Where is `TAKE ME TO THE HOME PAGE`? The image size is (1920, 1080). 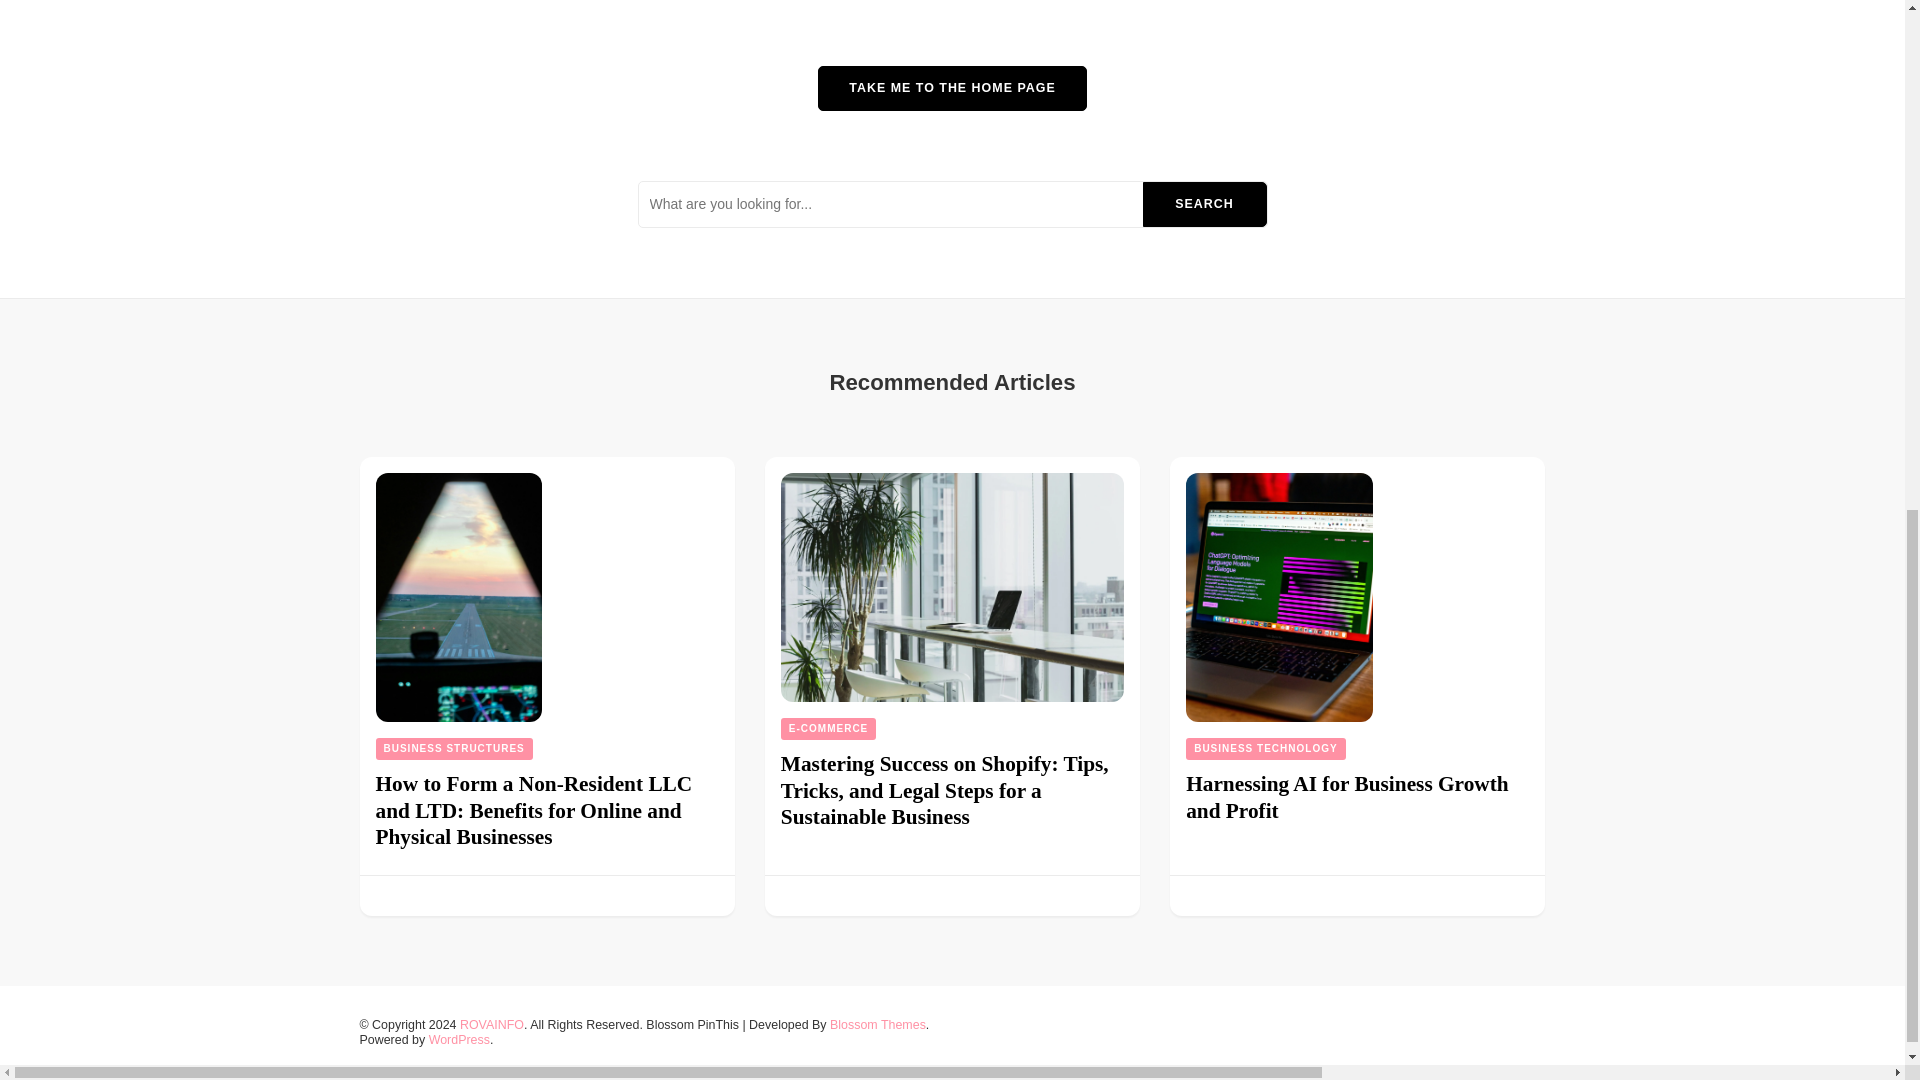 TAKE ME TO THE HOME PAGE is located at coordinates (952, 88).